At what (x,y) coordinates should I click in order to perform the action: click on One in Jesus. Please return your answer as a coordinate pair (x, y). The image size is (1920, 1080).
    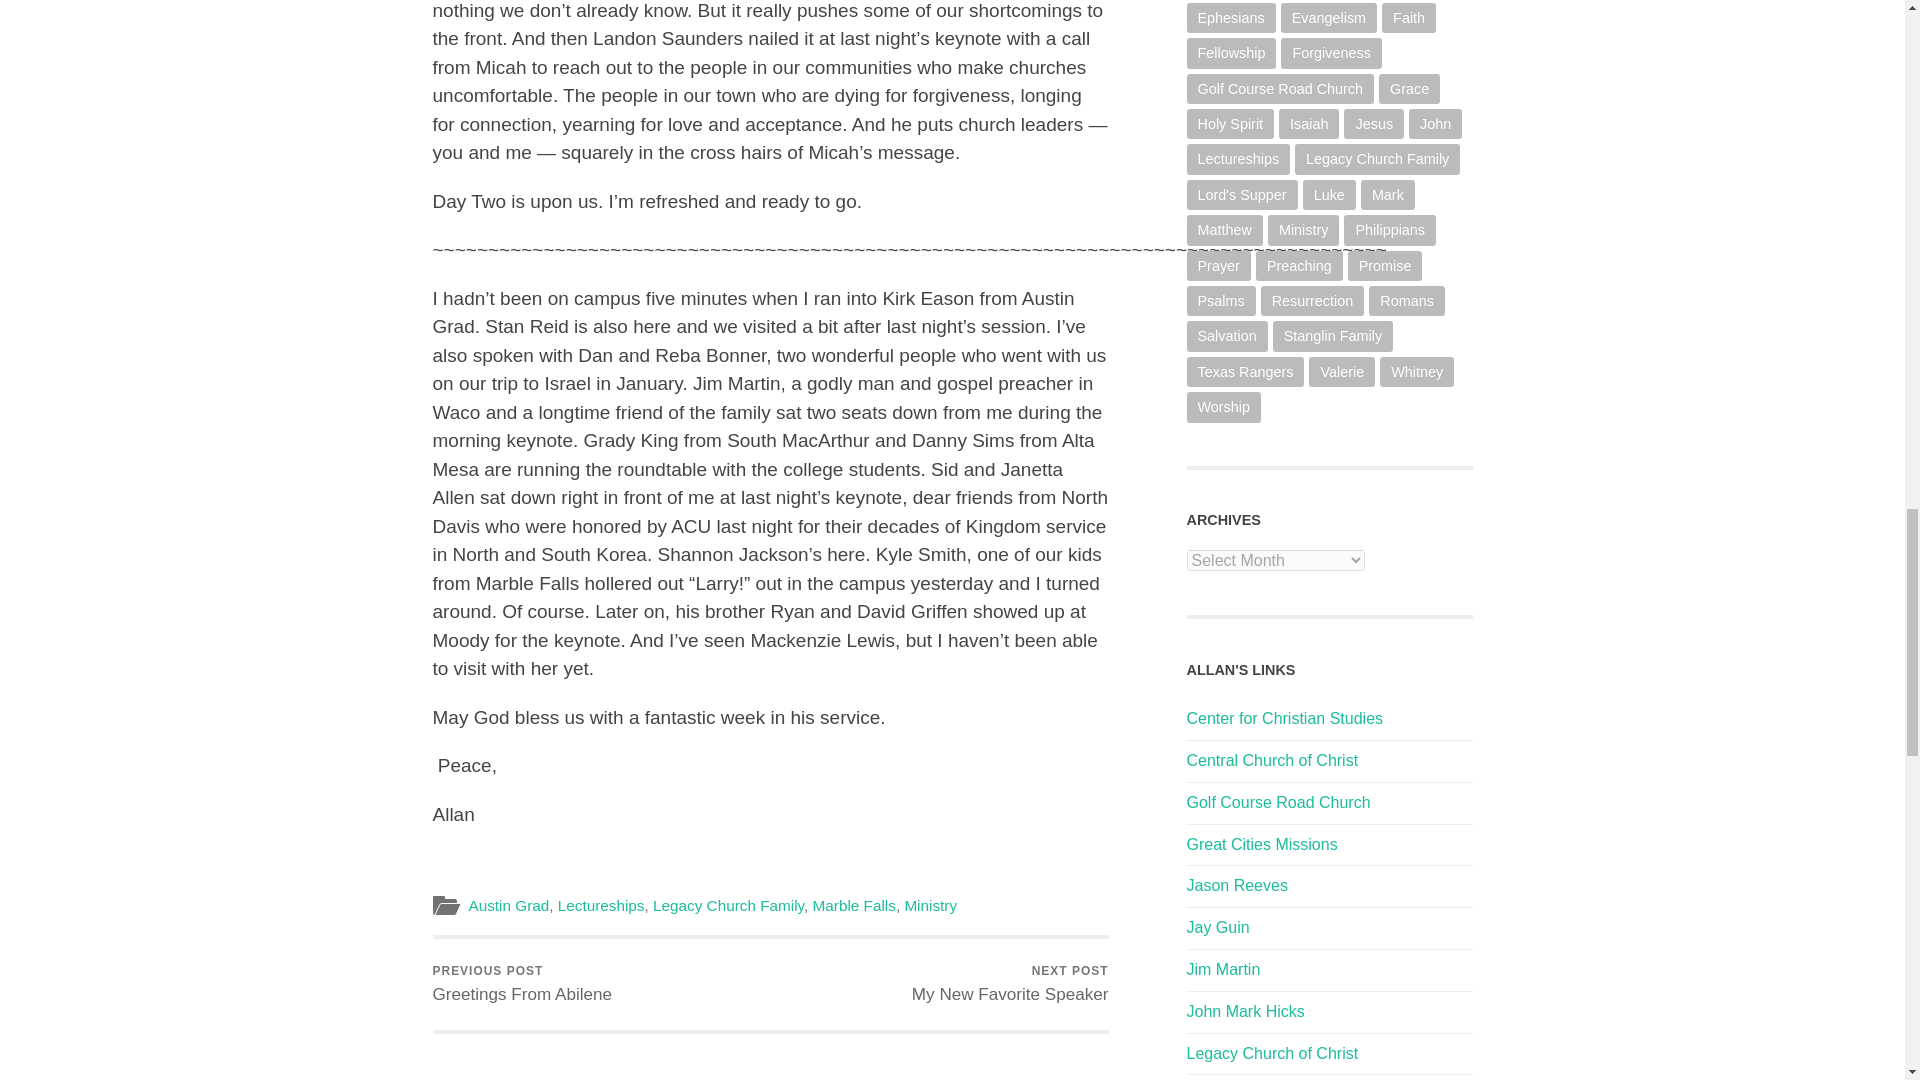
    Looking at the image, I should click on (1218, 928).